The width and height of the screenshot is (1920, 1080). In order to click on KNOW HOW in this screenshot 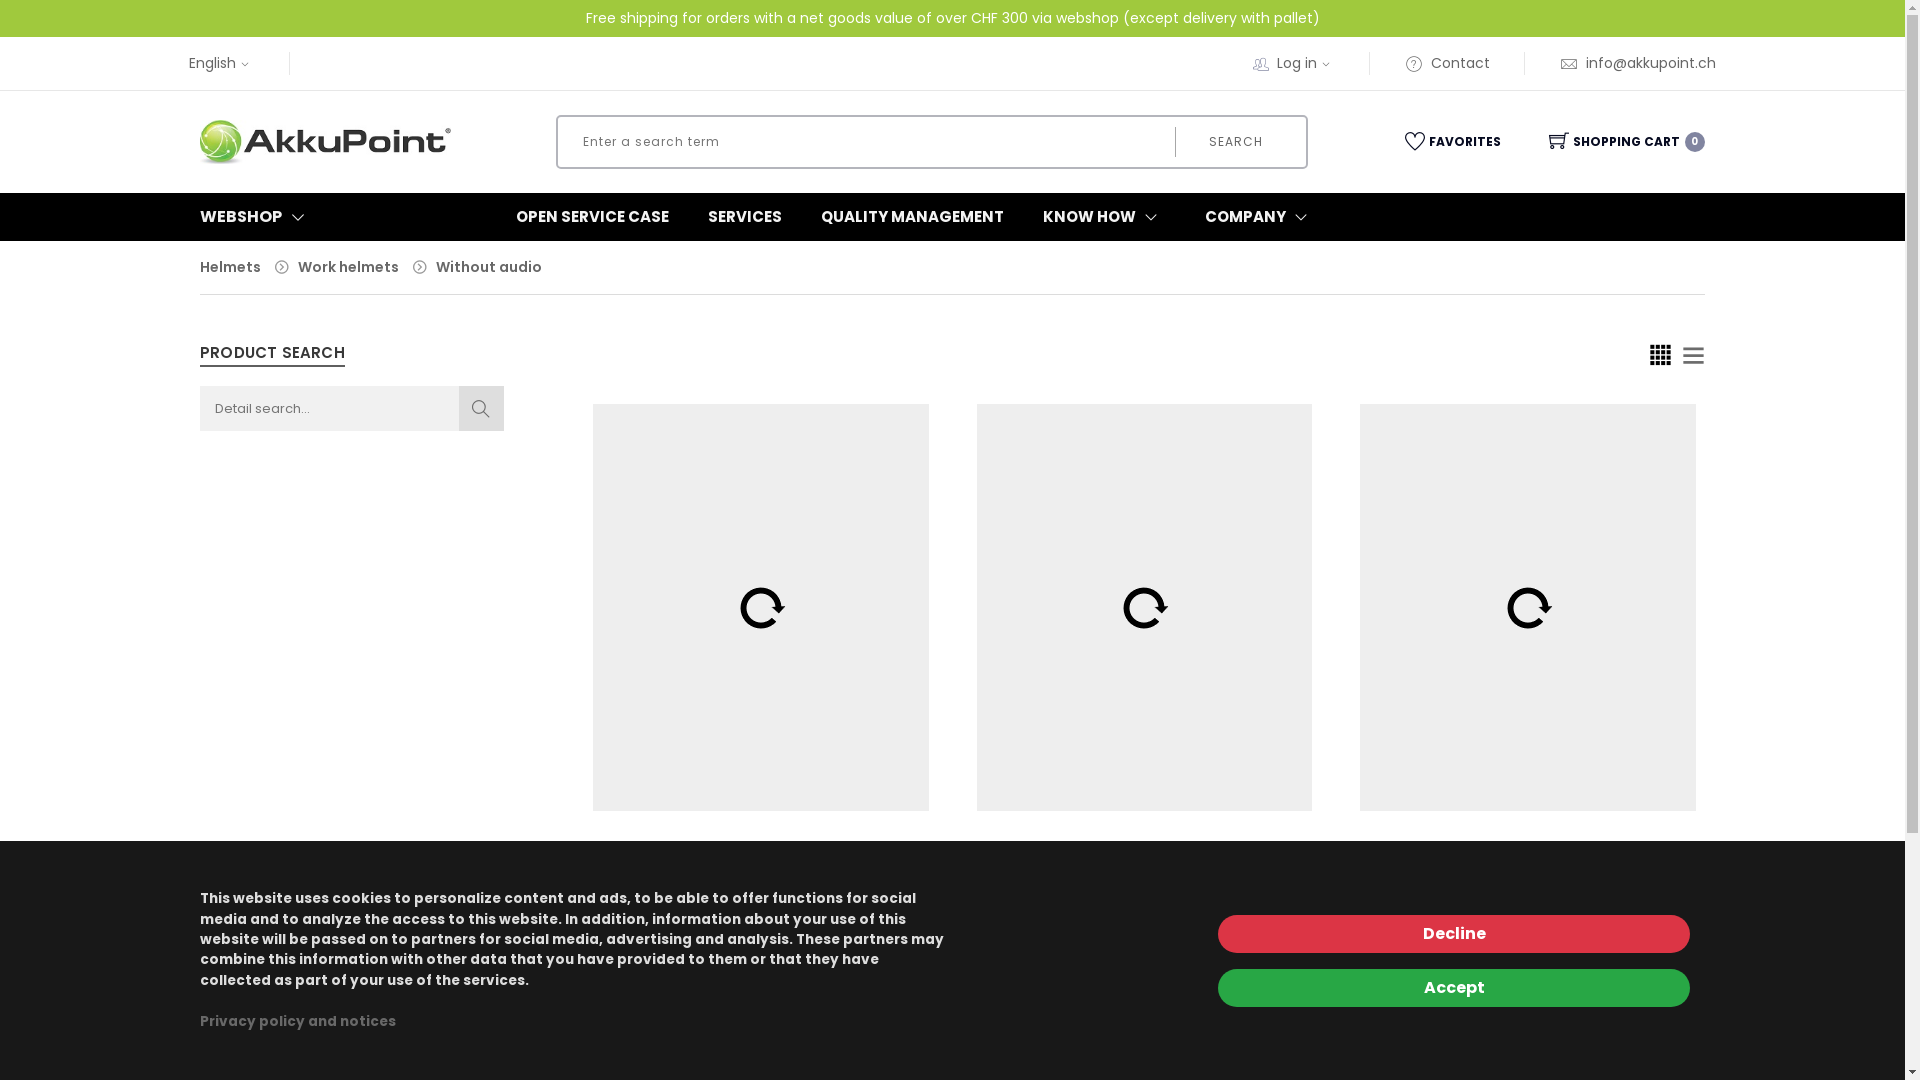, I will do `click(1104, 217)`.